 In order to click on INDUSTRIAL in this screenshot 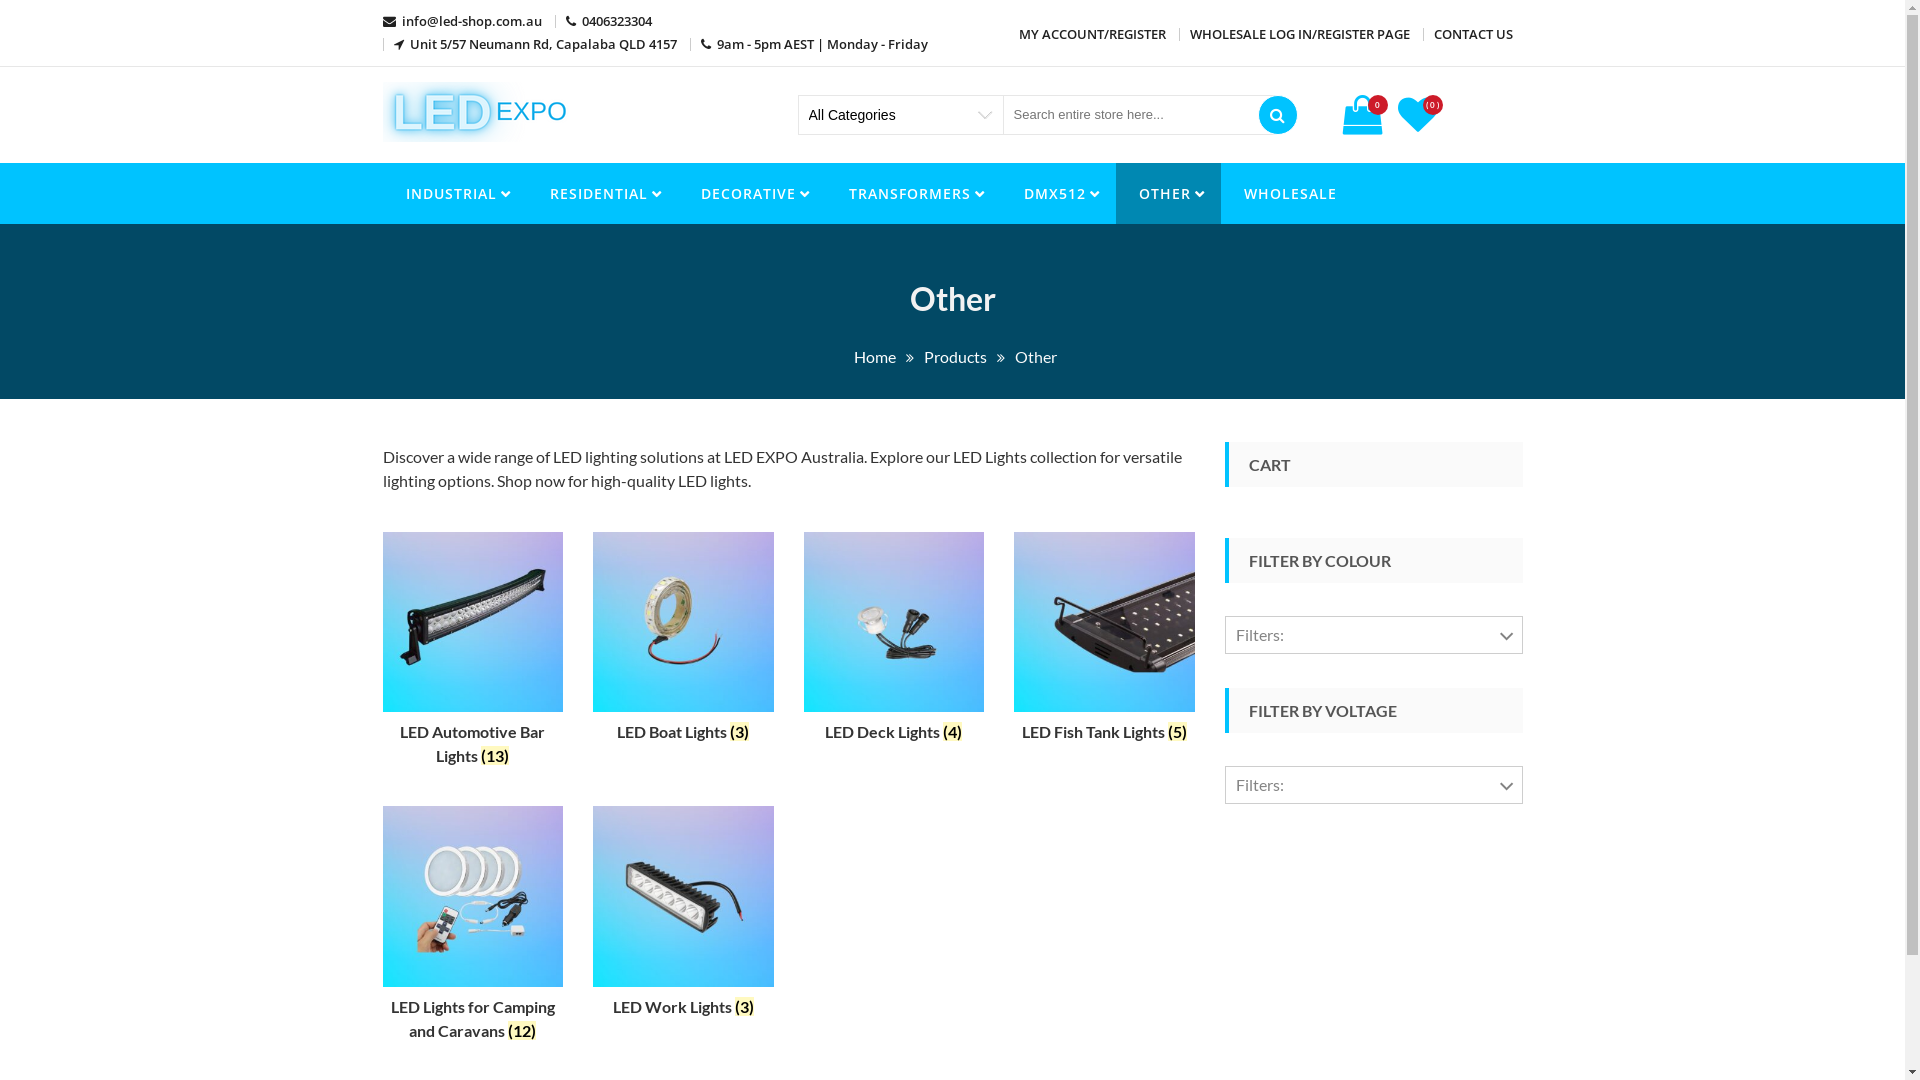, I will do `click(454, 194)`.